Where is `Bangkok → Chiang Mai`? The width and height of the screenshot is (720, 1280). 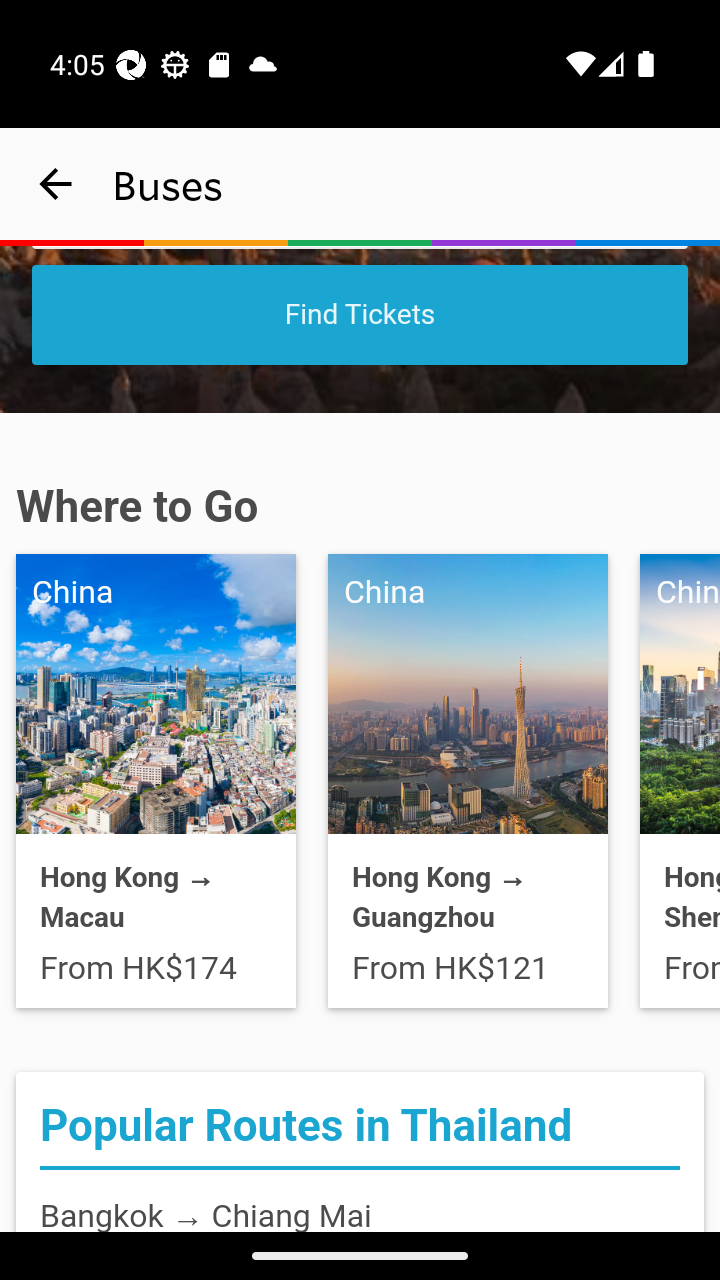
Bangkok → Chiang Mai is located at coordinates (206, 1213).